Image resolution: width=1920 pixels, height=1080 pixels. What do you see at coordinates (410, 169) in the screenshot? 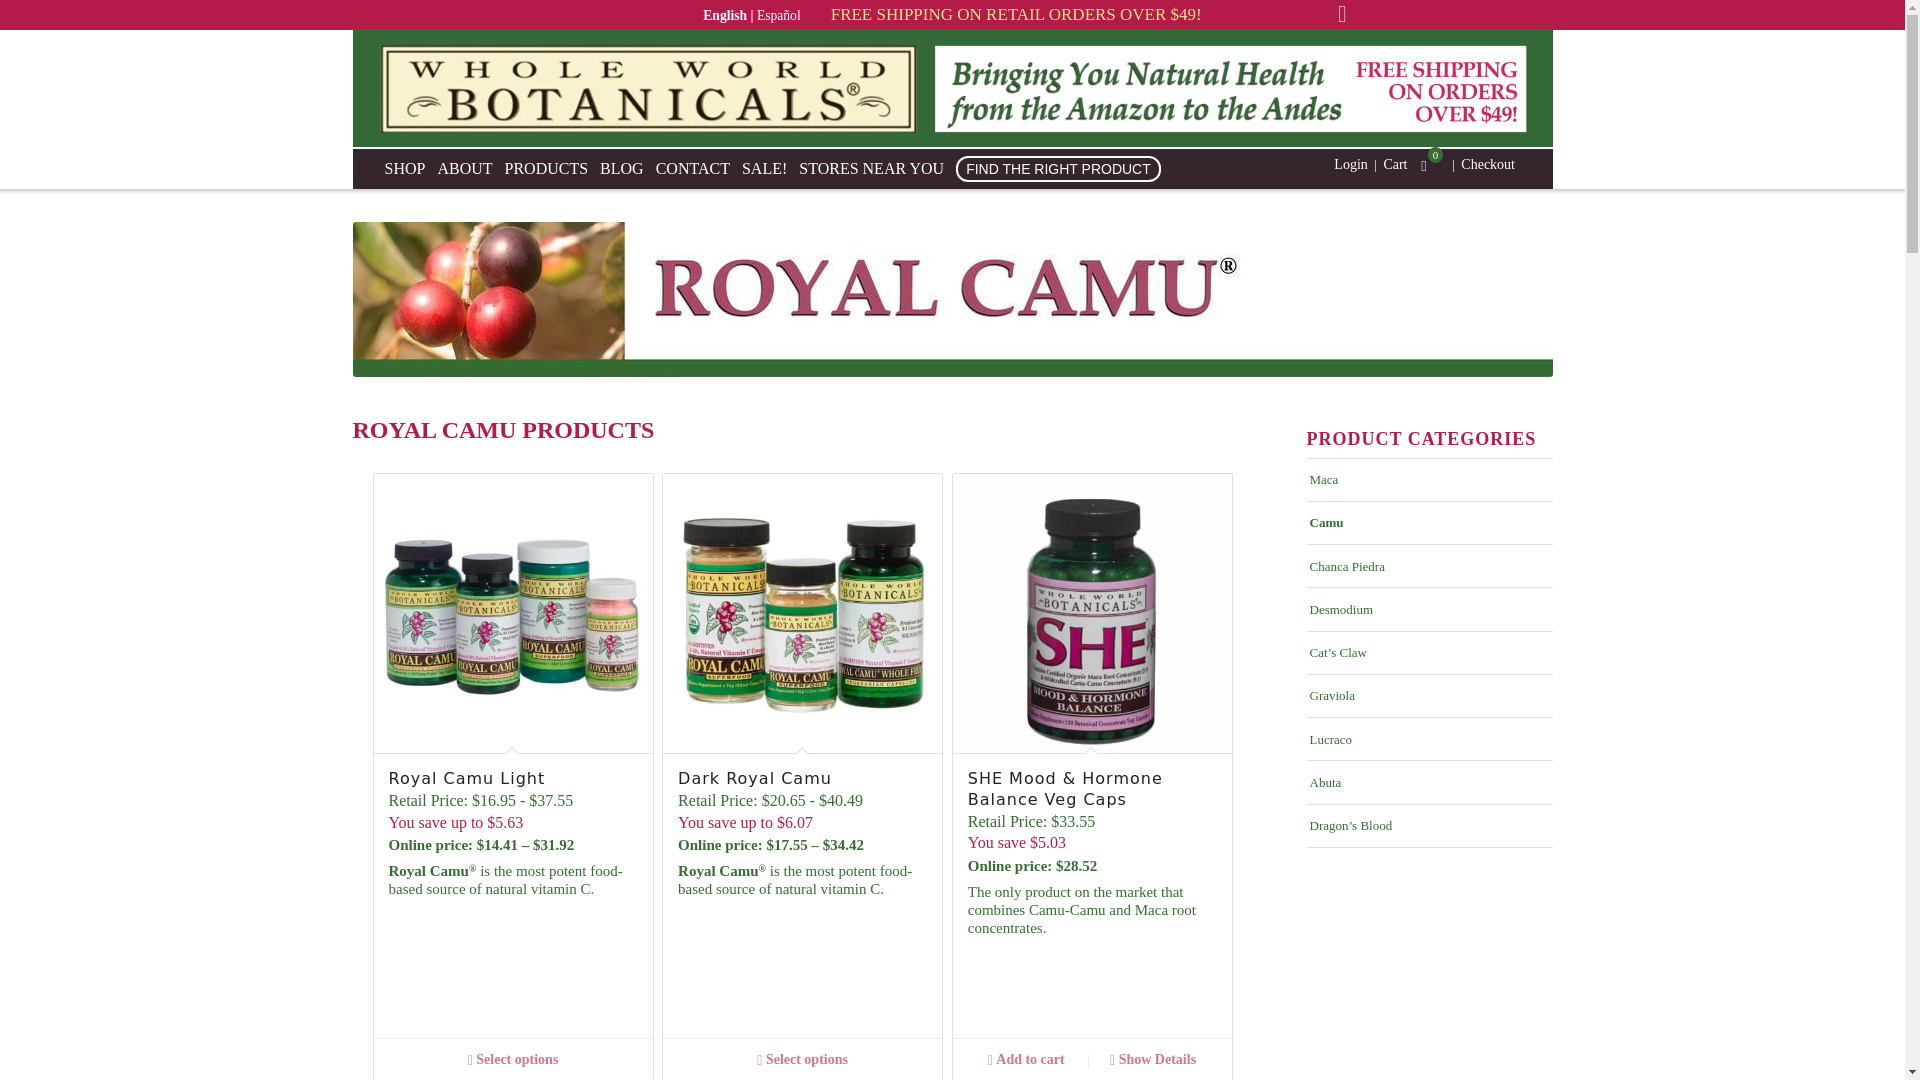
I see `SHOP` at bounding box center [410, 169].